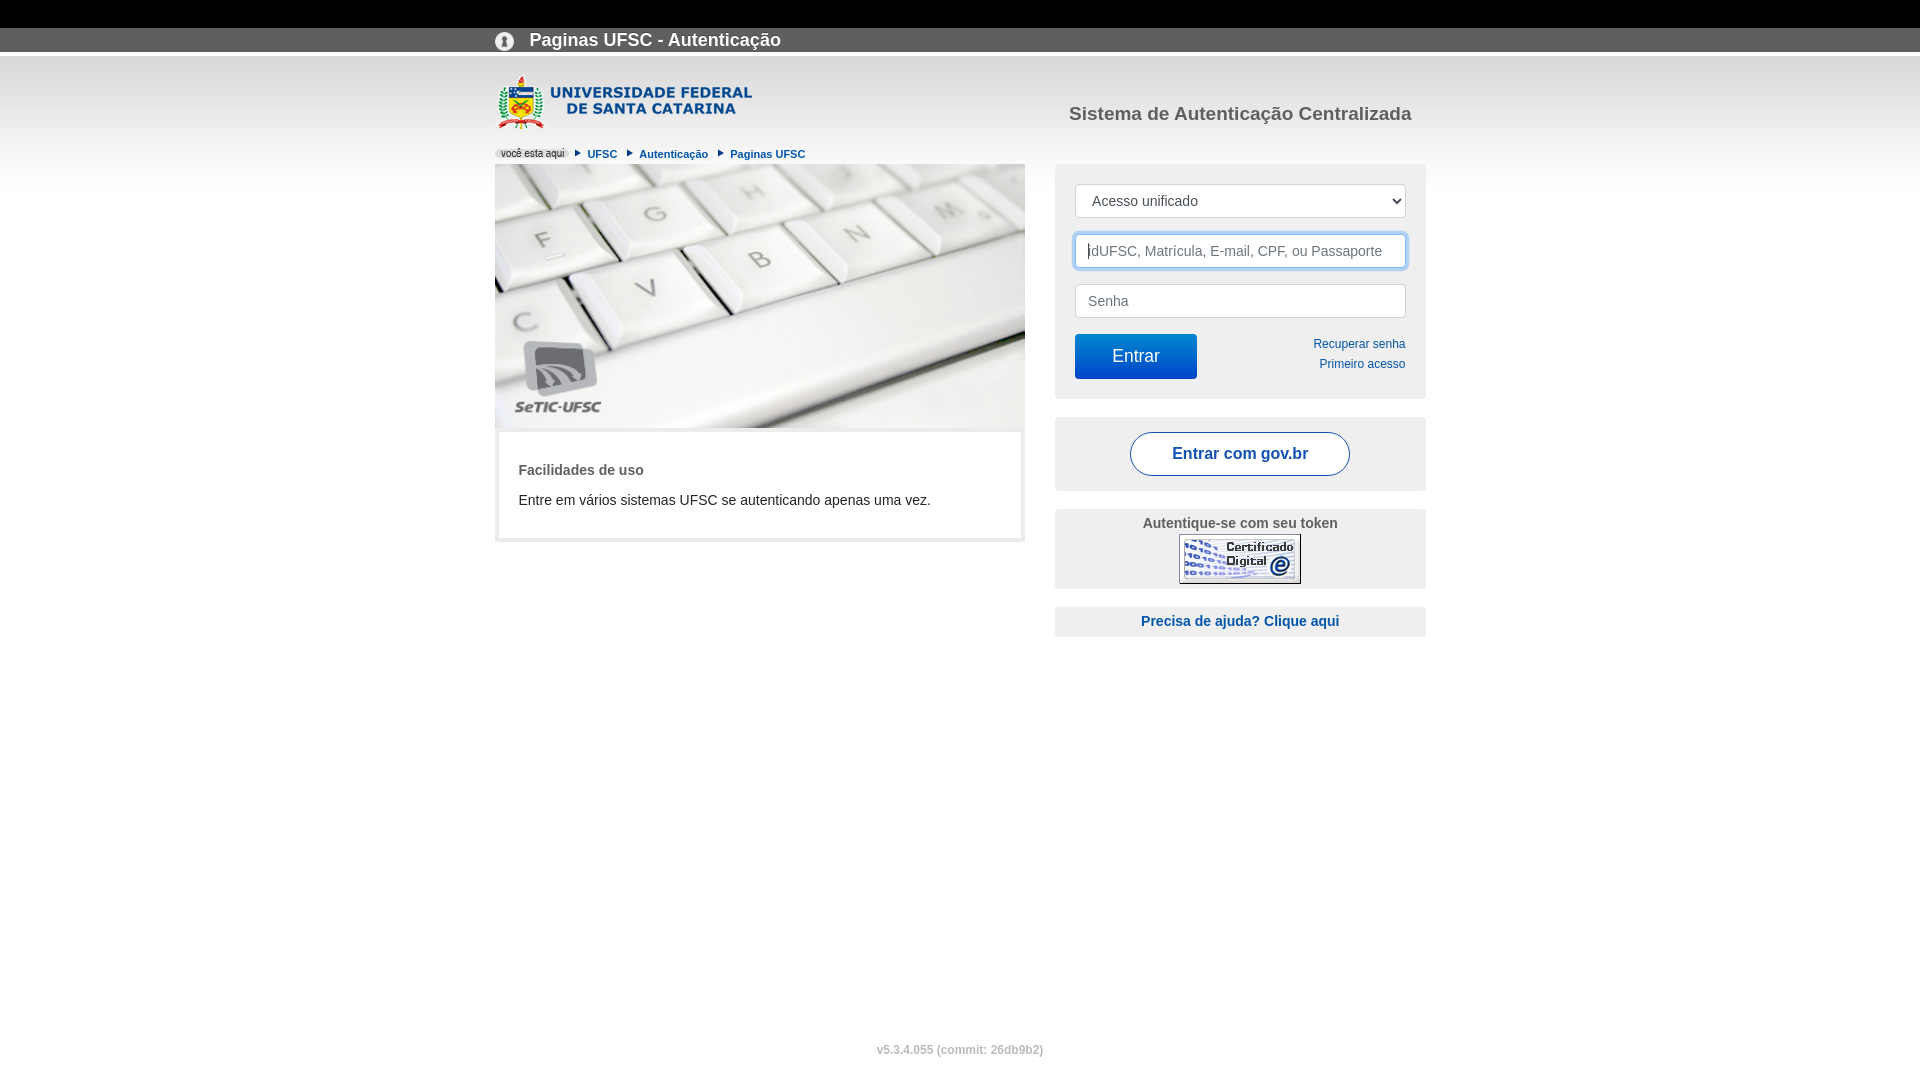 The width and height of the screenshot is (1920, 1080). I want to click on Recuperar senha, so click(1359, 344).